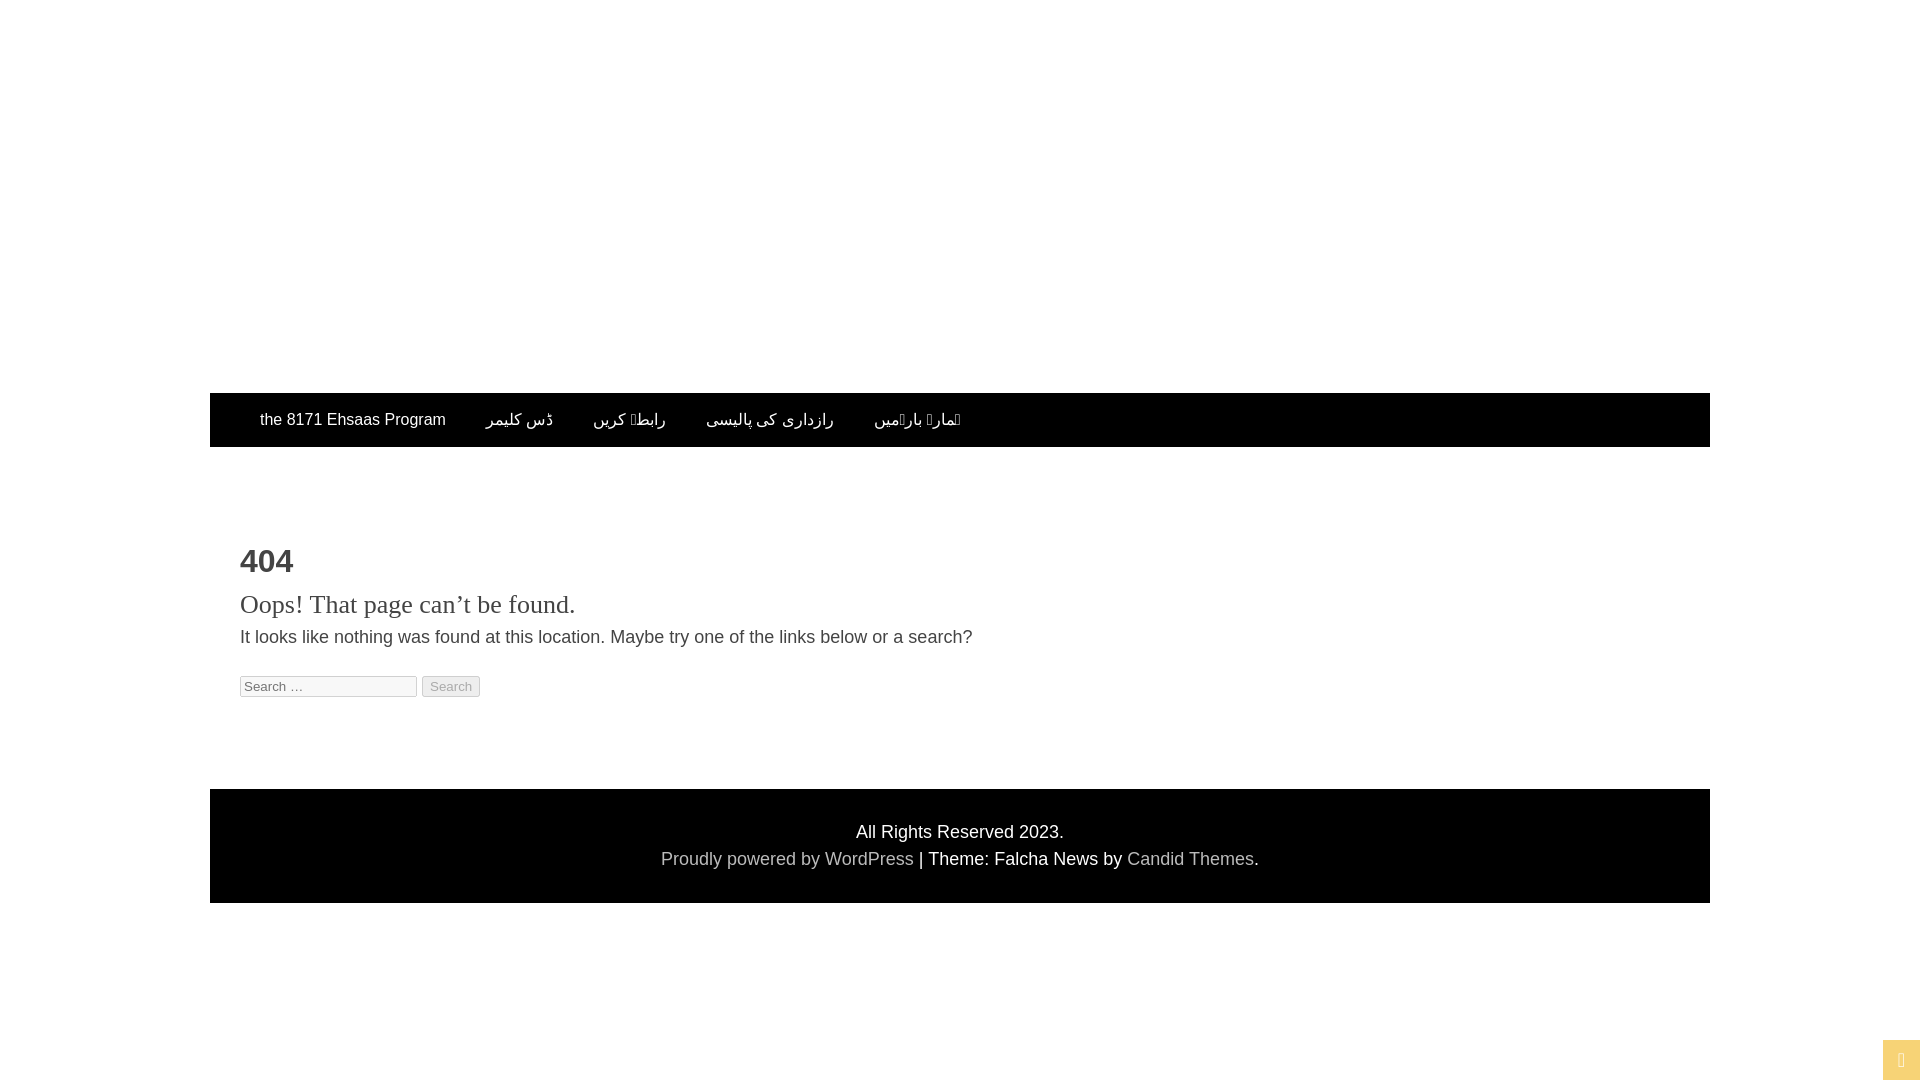 Image resolution: width=1920 pixels, height=1080 pixels. What do you see at coordinates (353, 420) in the screenshot?
I see `the 8171 Ehsaas Program` at bounding box center [353, 420].